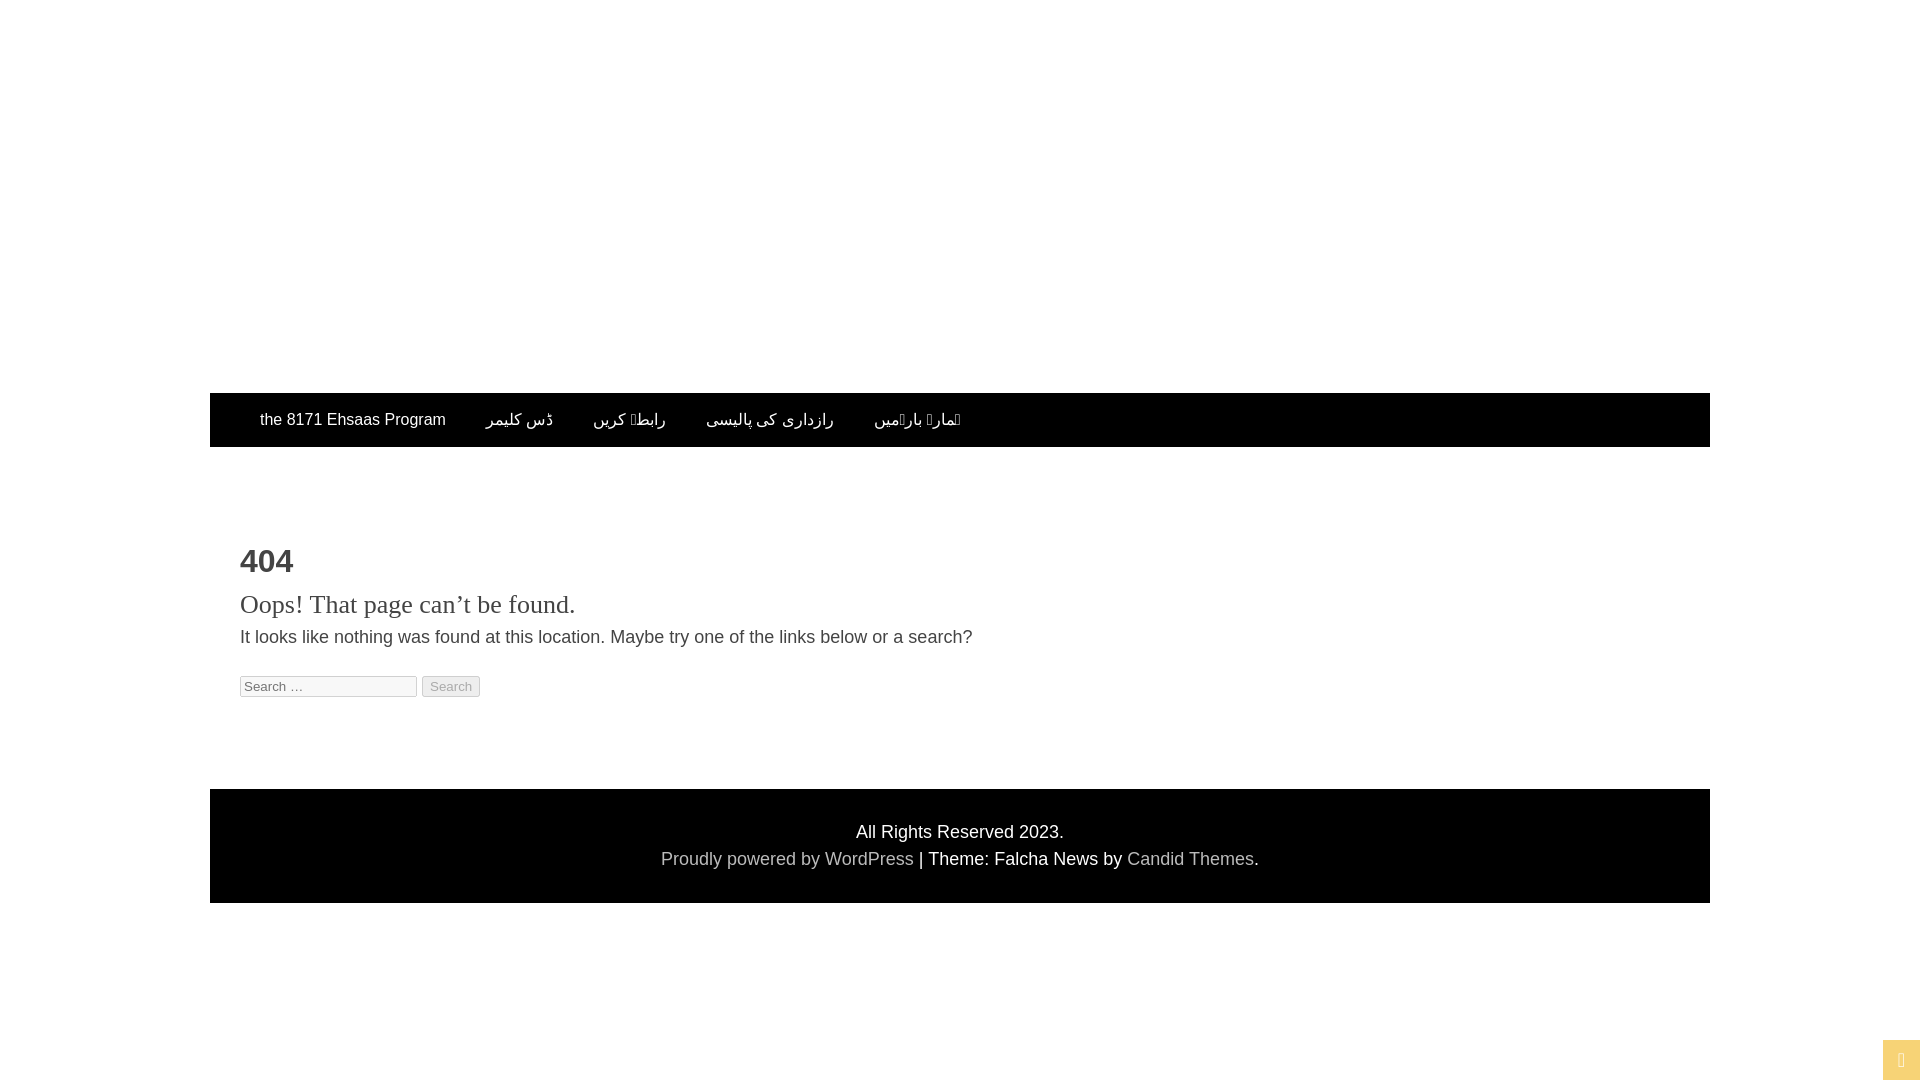 Image resolution: width=1920 pixels, height=1080 pixels. What do you see at coordinates (353, 420) in the screenshot?
I see `the 8171 Ehsaas Program` at bounding box center [353, 420].